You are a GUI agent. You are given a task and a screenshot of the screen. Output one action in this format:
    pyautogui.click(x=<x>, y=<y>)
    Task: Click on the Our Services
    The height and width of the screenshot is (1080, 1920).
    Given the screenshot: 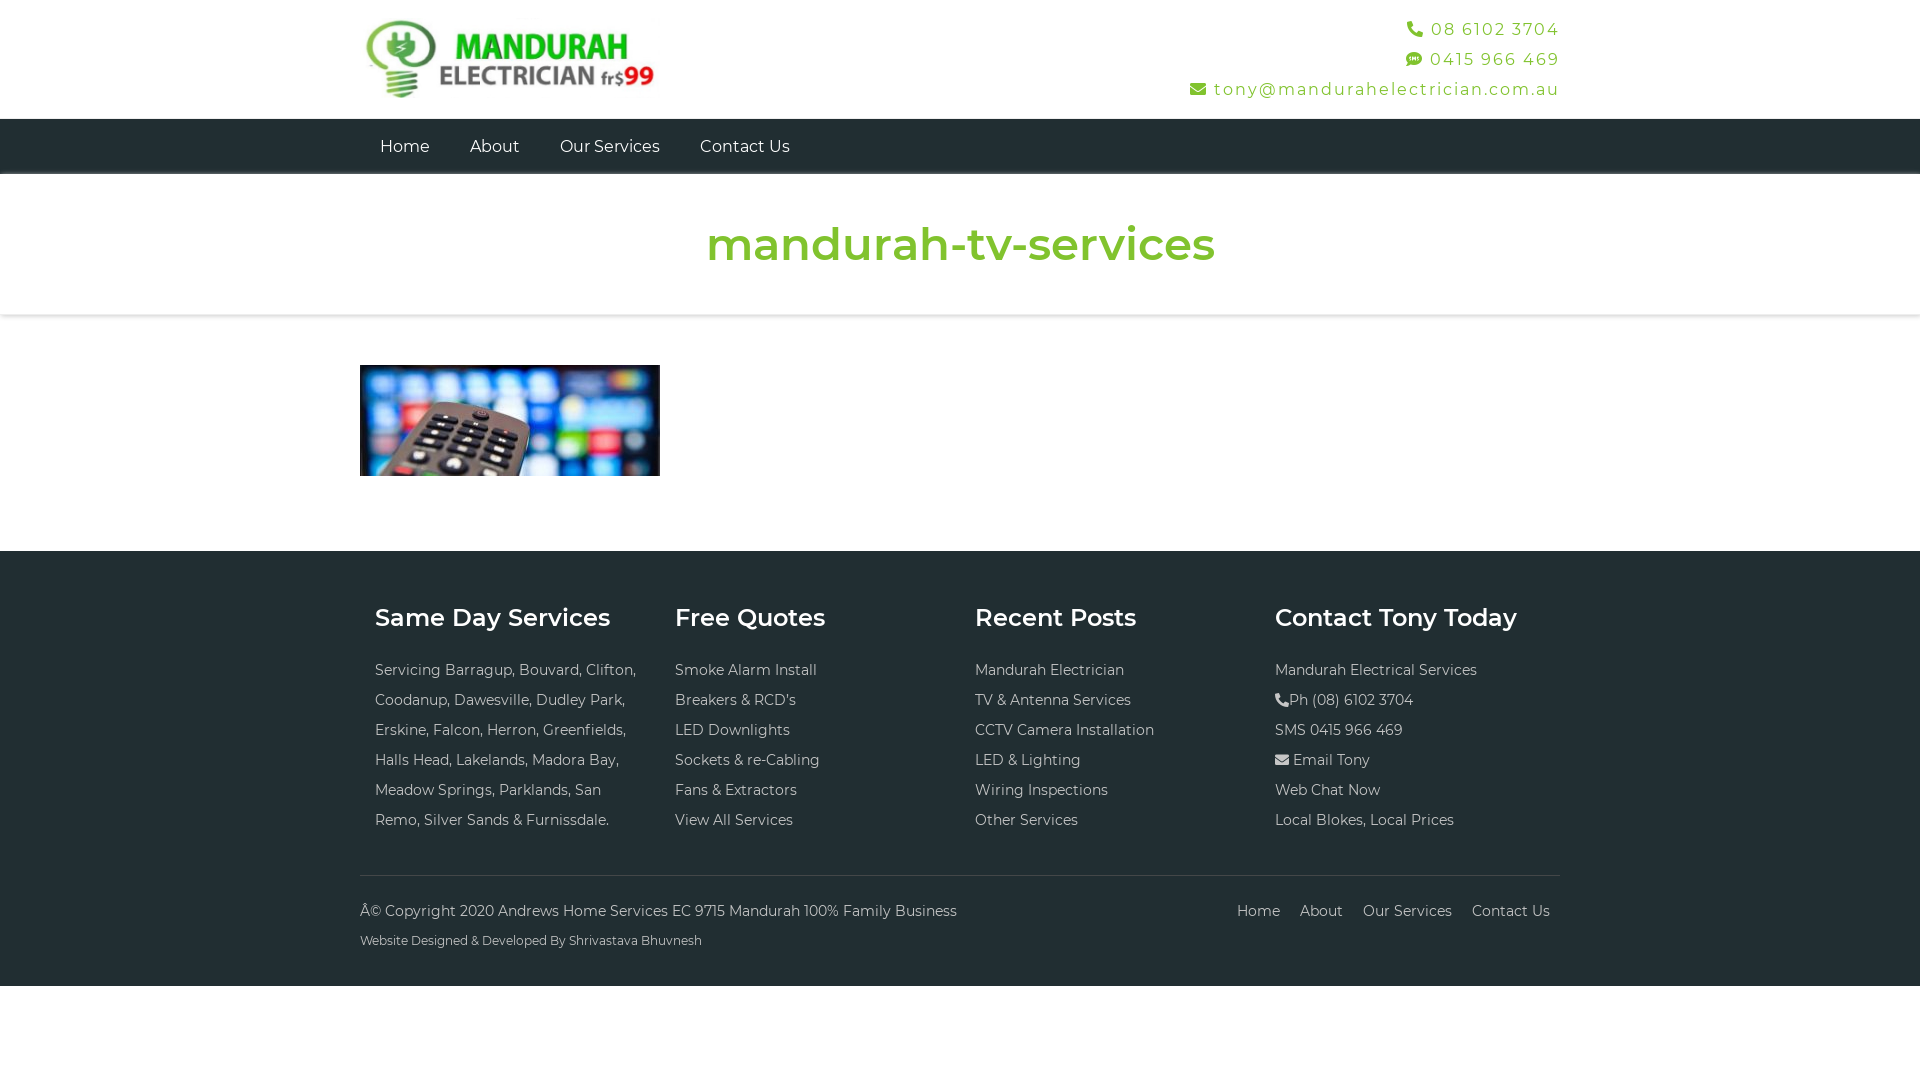 What is the action you would take?
    pyautogui.click(x=610, y=146)
    